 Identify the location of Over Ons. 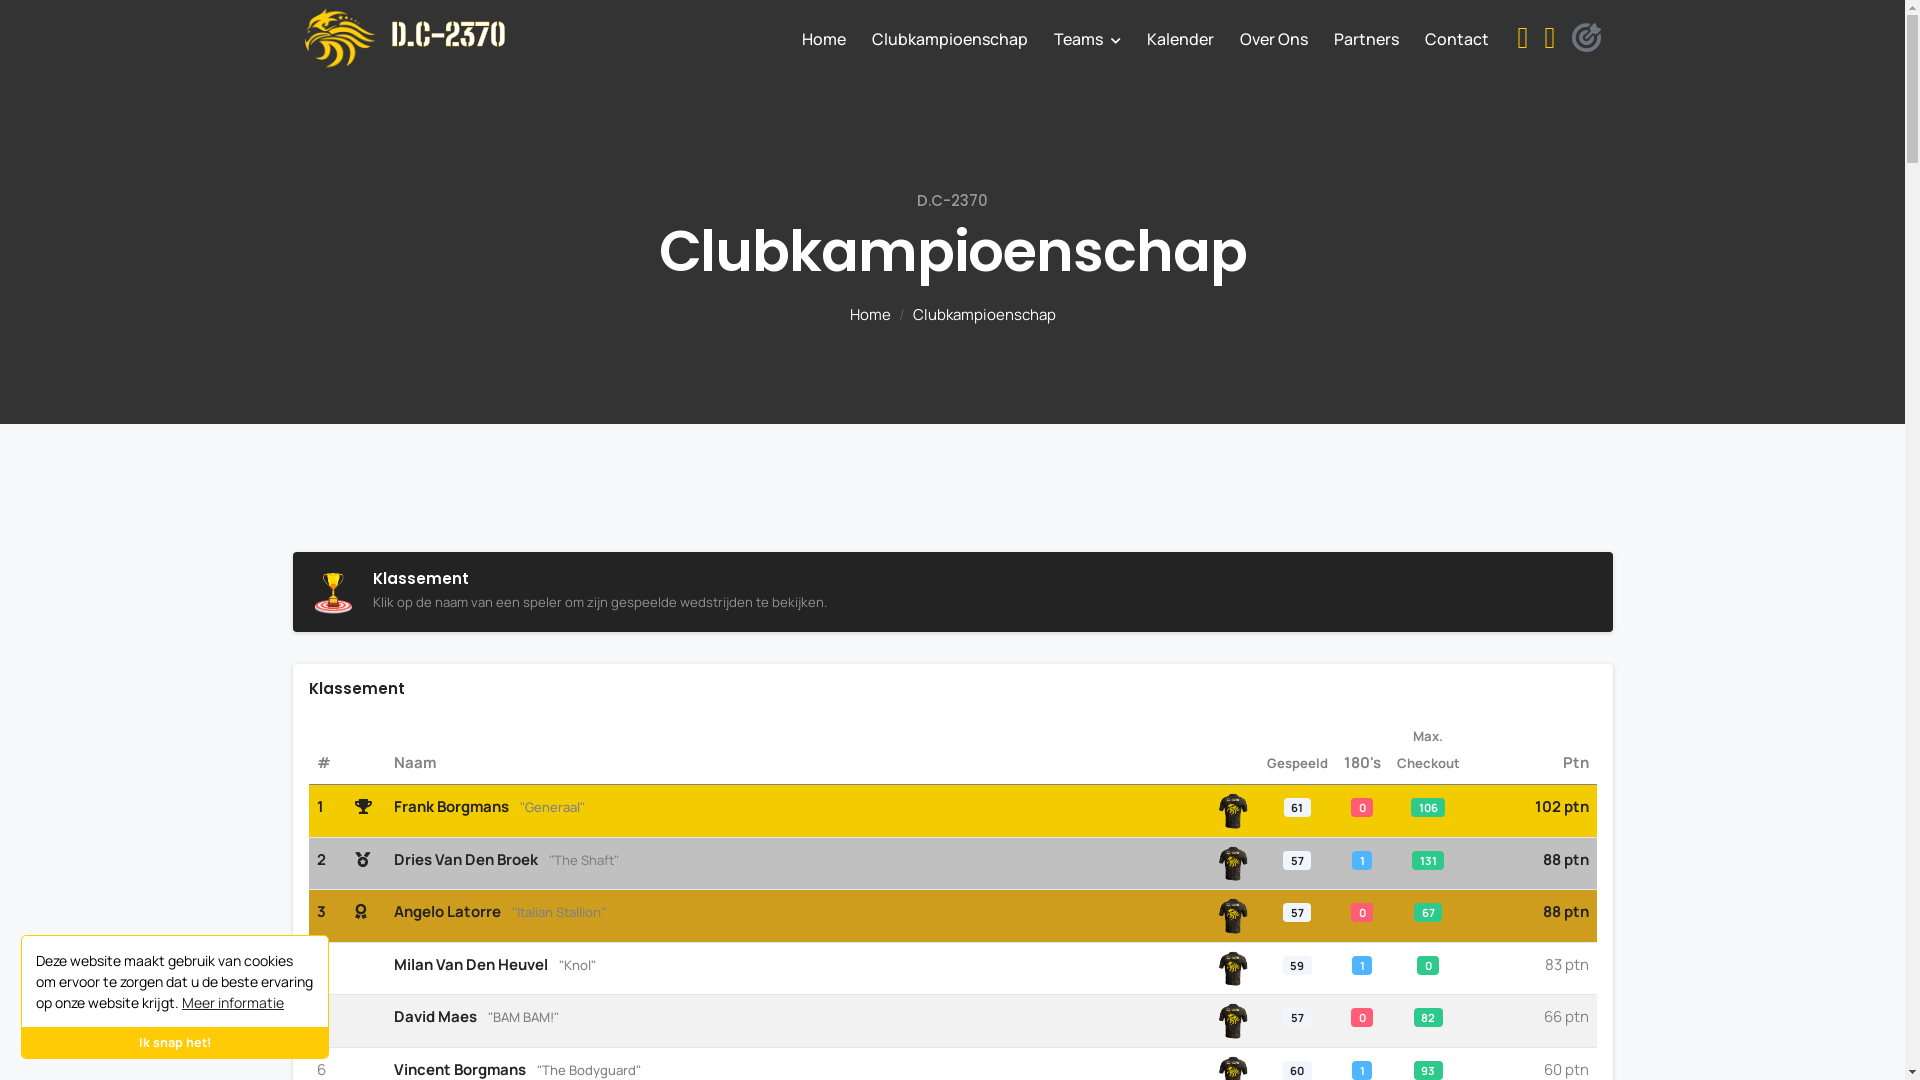
(1274, 39).